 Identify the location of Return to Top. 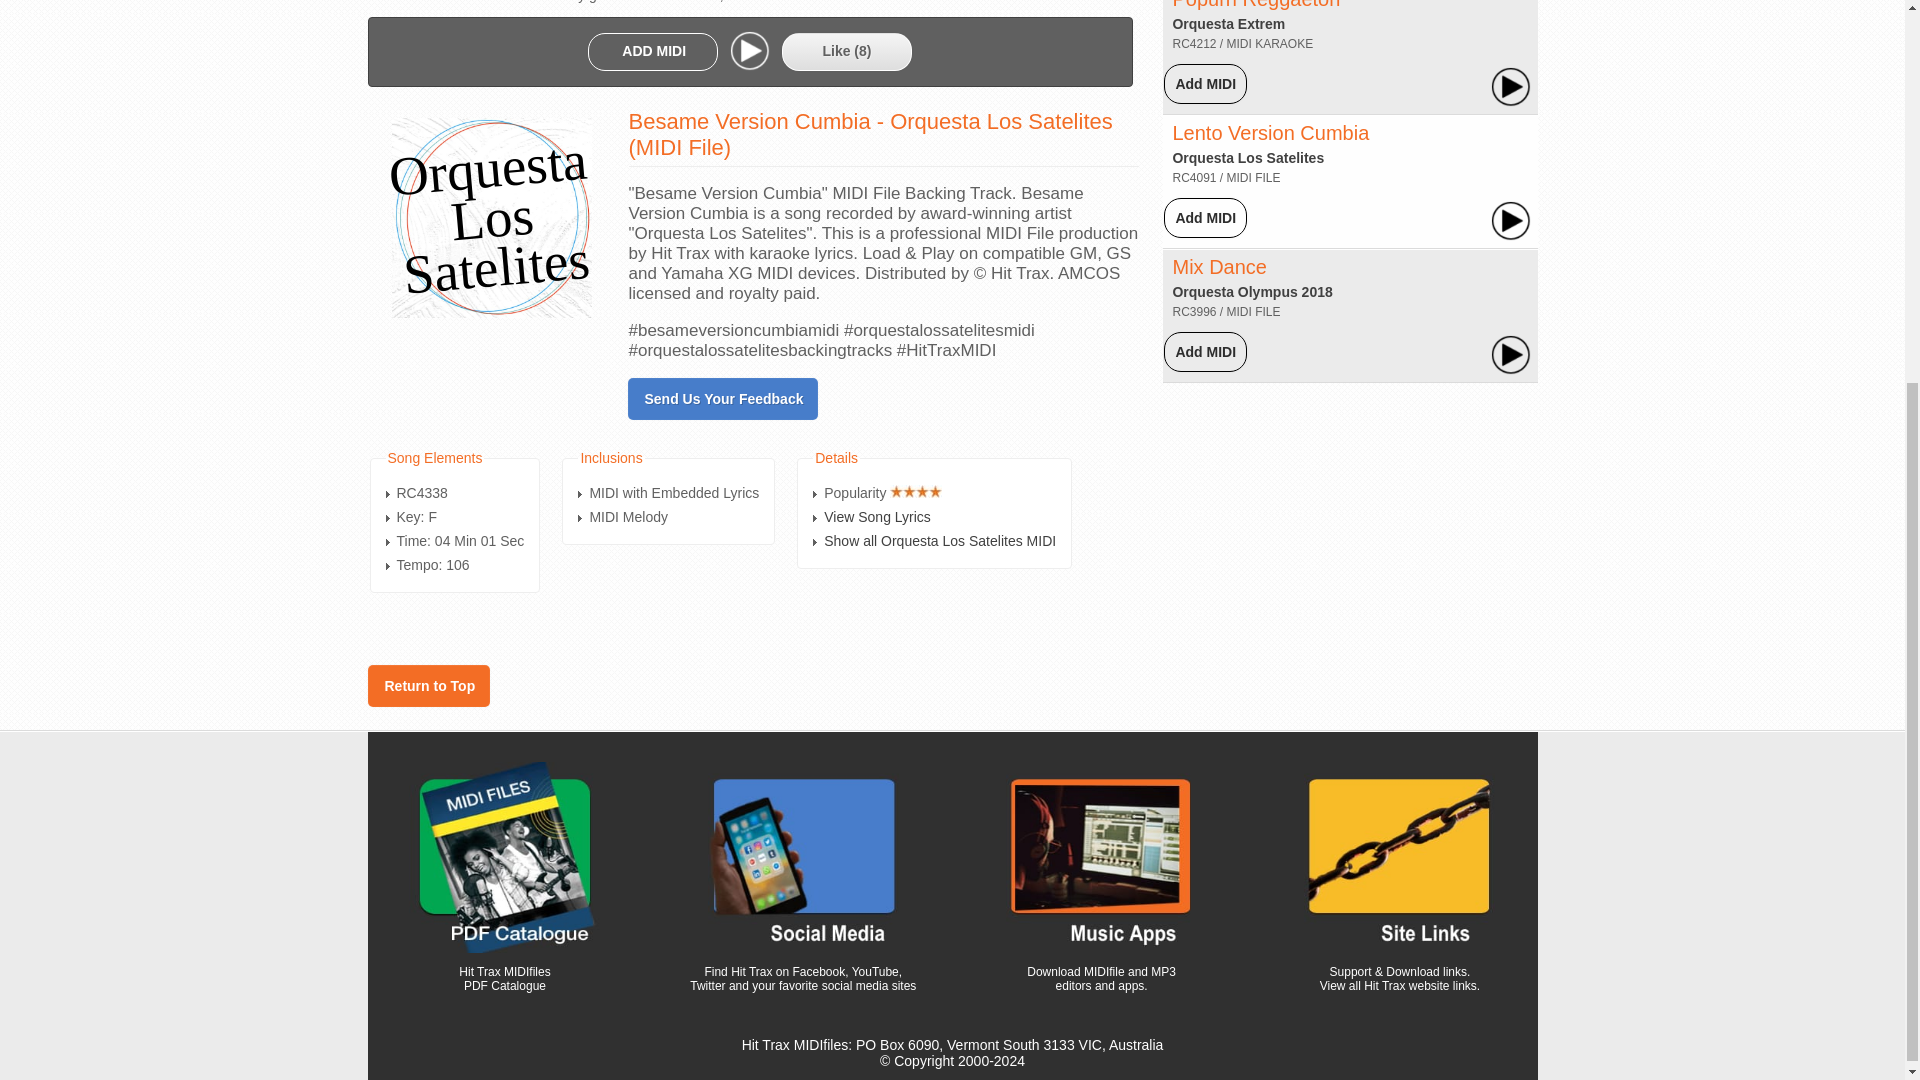
(429, 686).